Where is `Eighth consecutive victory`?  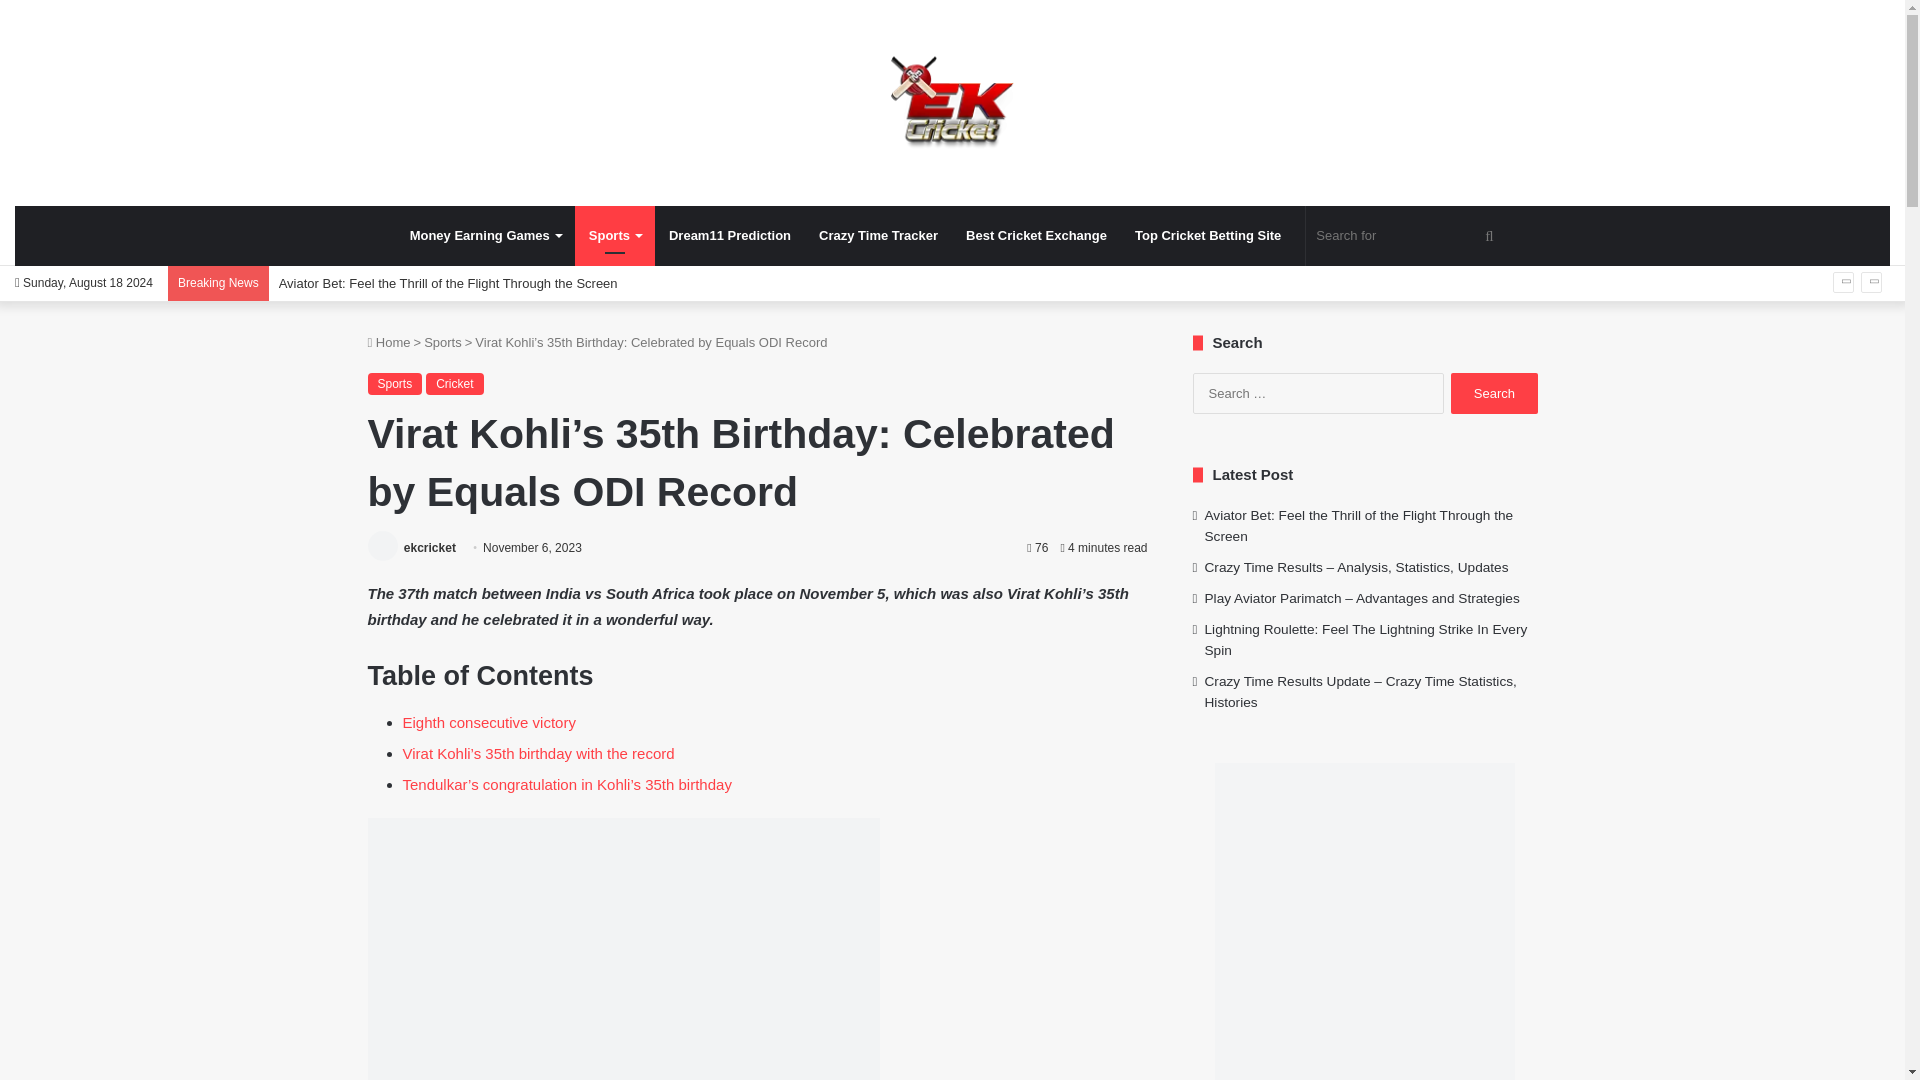 Eighth consecutive victory is located at coordinates (488, 722).